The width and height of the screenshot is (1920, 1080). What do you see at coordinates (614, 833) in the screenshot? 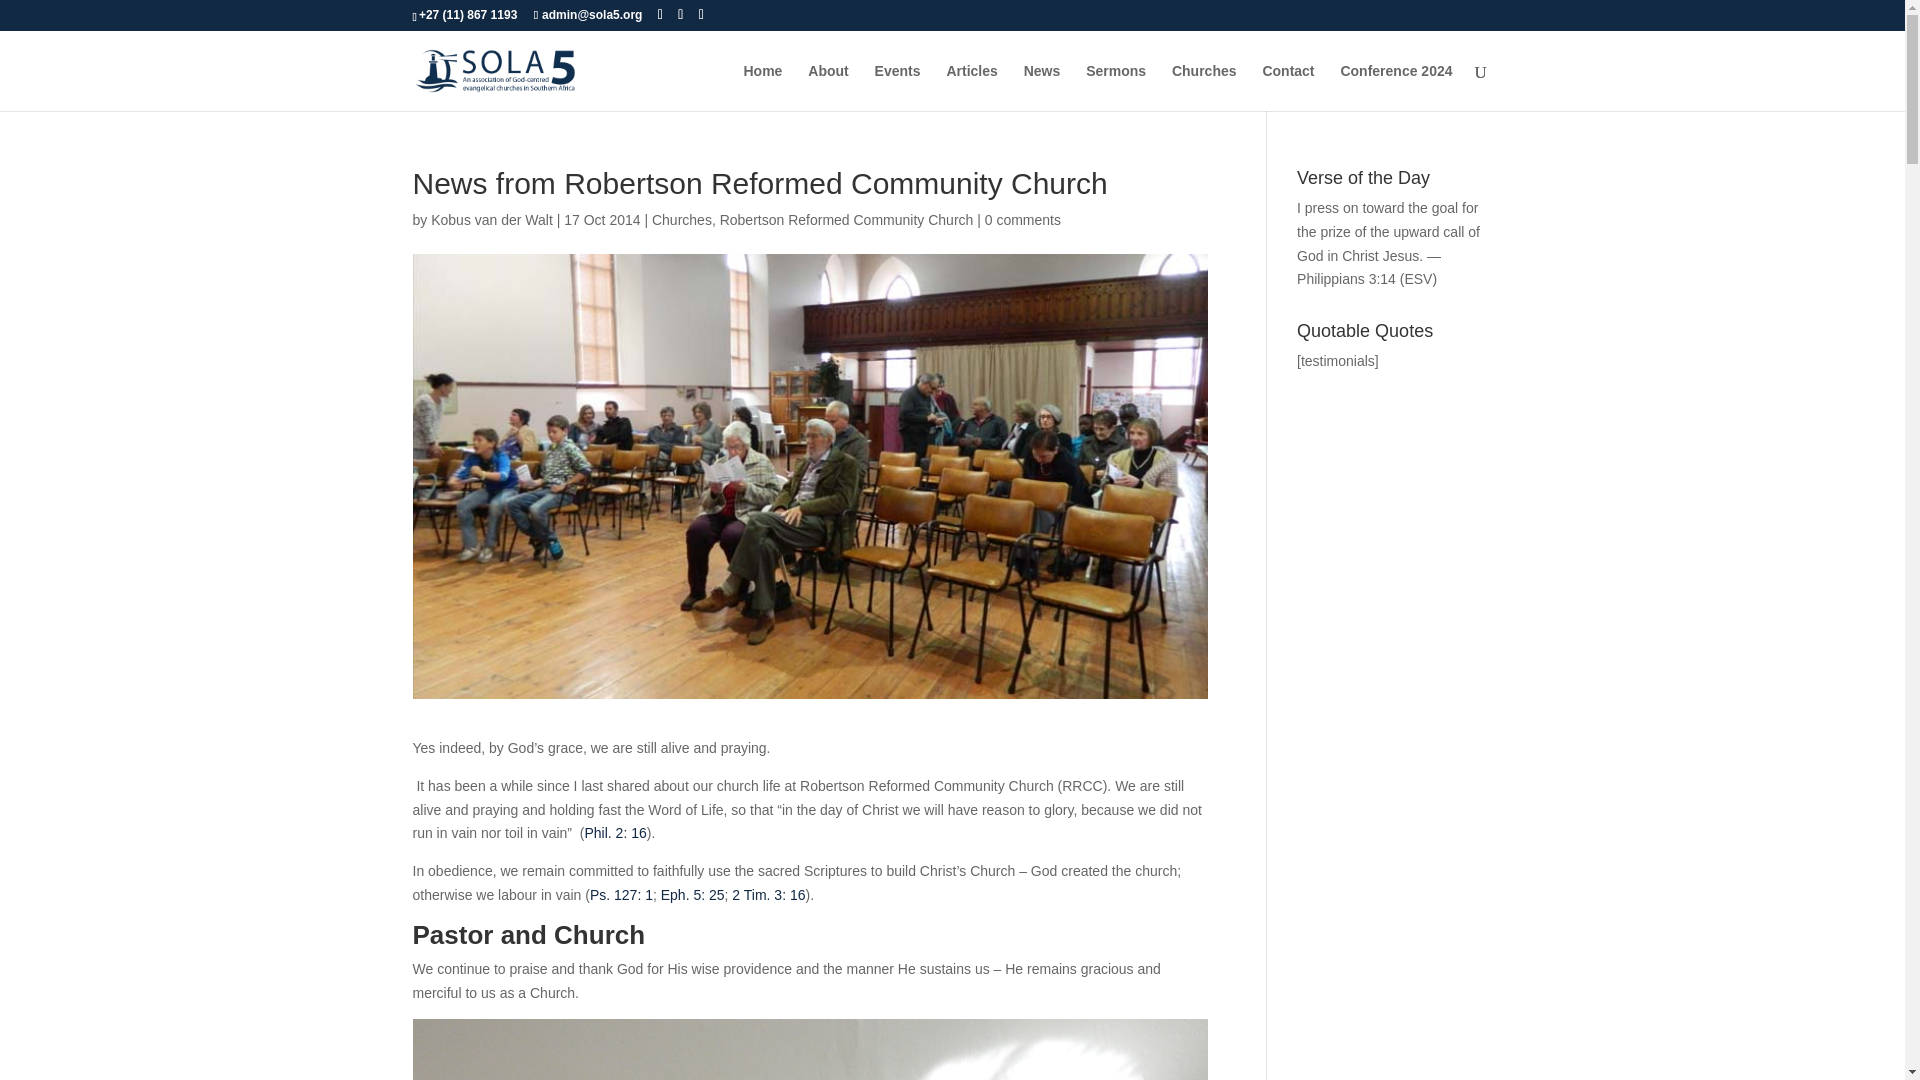
I see `Phil. 2: 16` at bounding box center [614, 833].